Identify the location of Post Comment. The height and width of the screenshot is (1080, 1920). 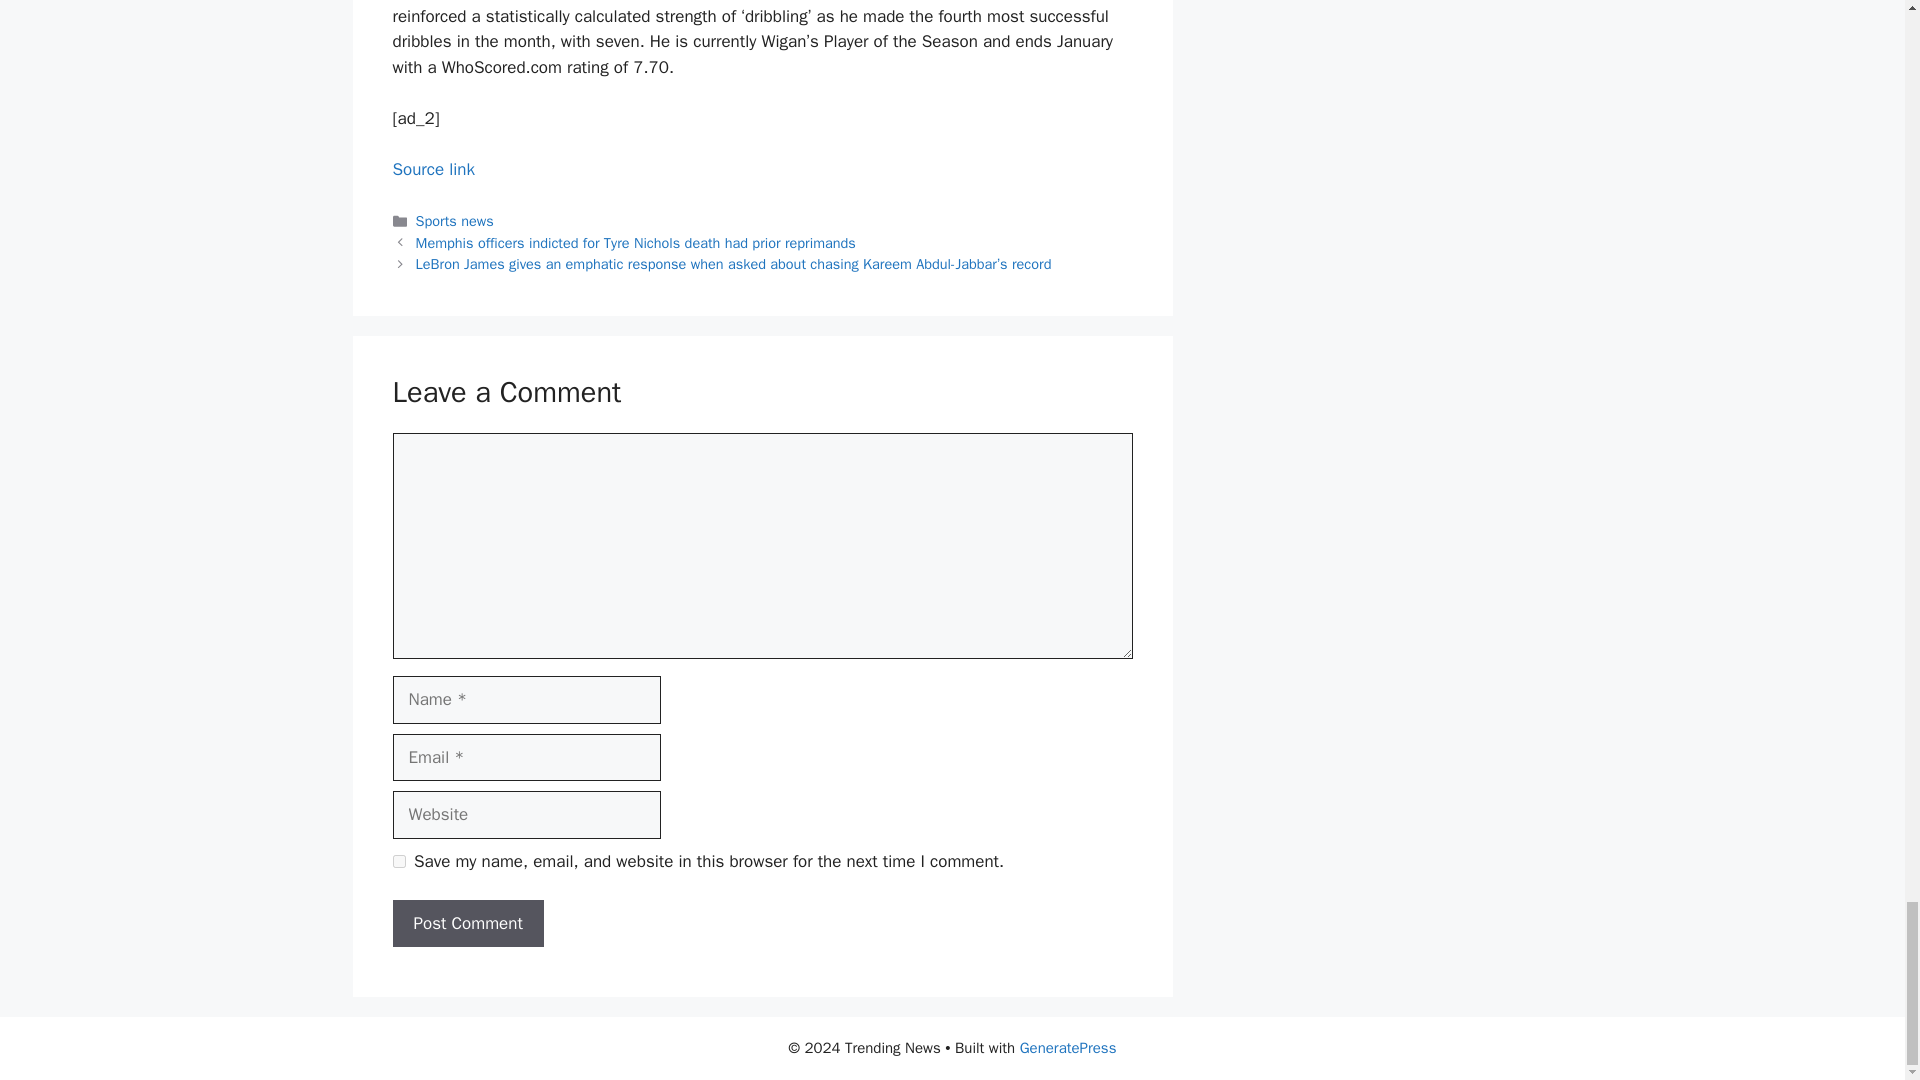
(467, 924).